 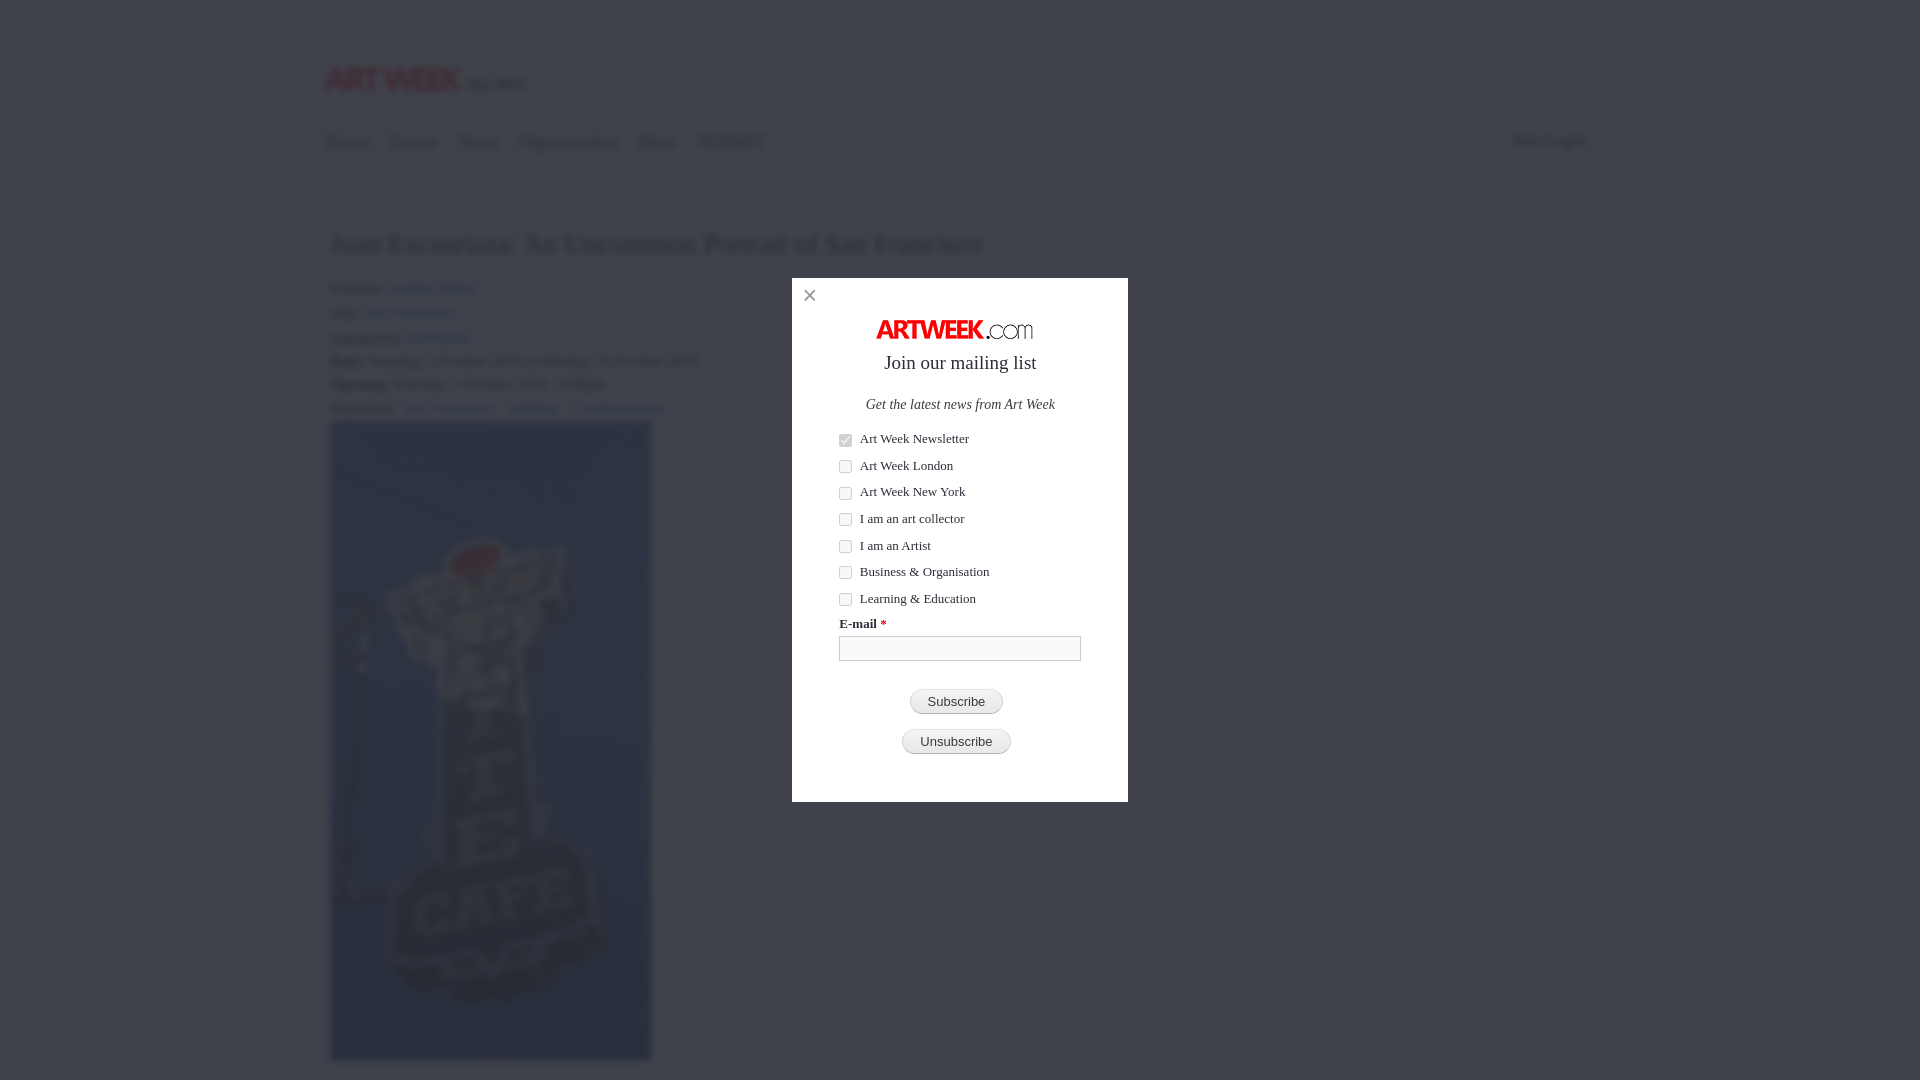 What do you see at coordinates (347, 144) in the screenshot?
I see `Home` at bounding box center [347, 144].